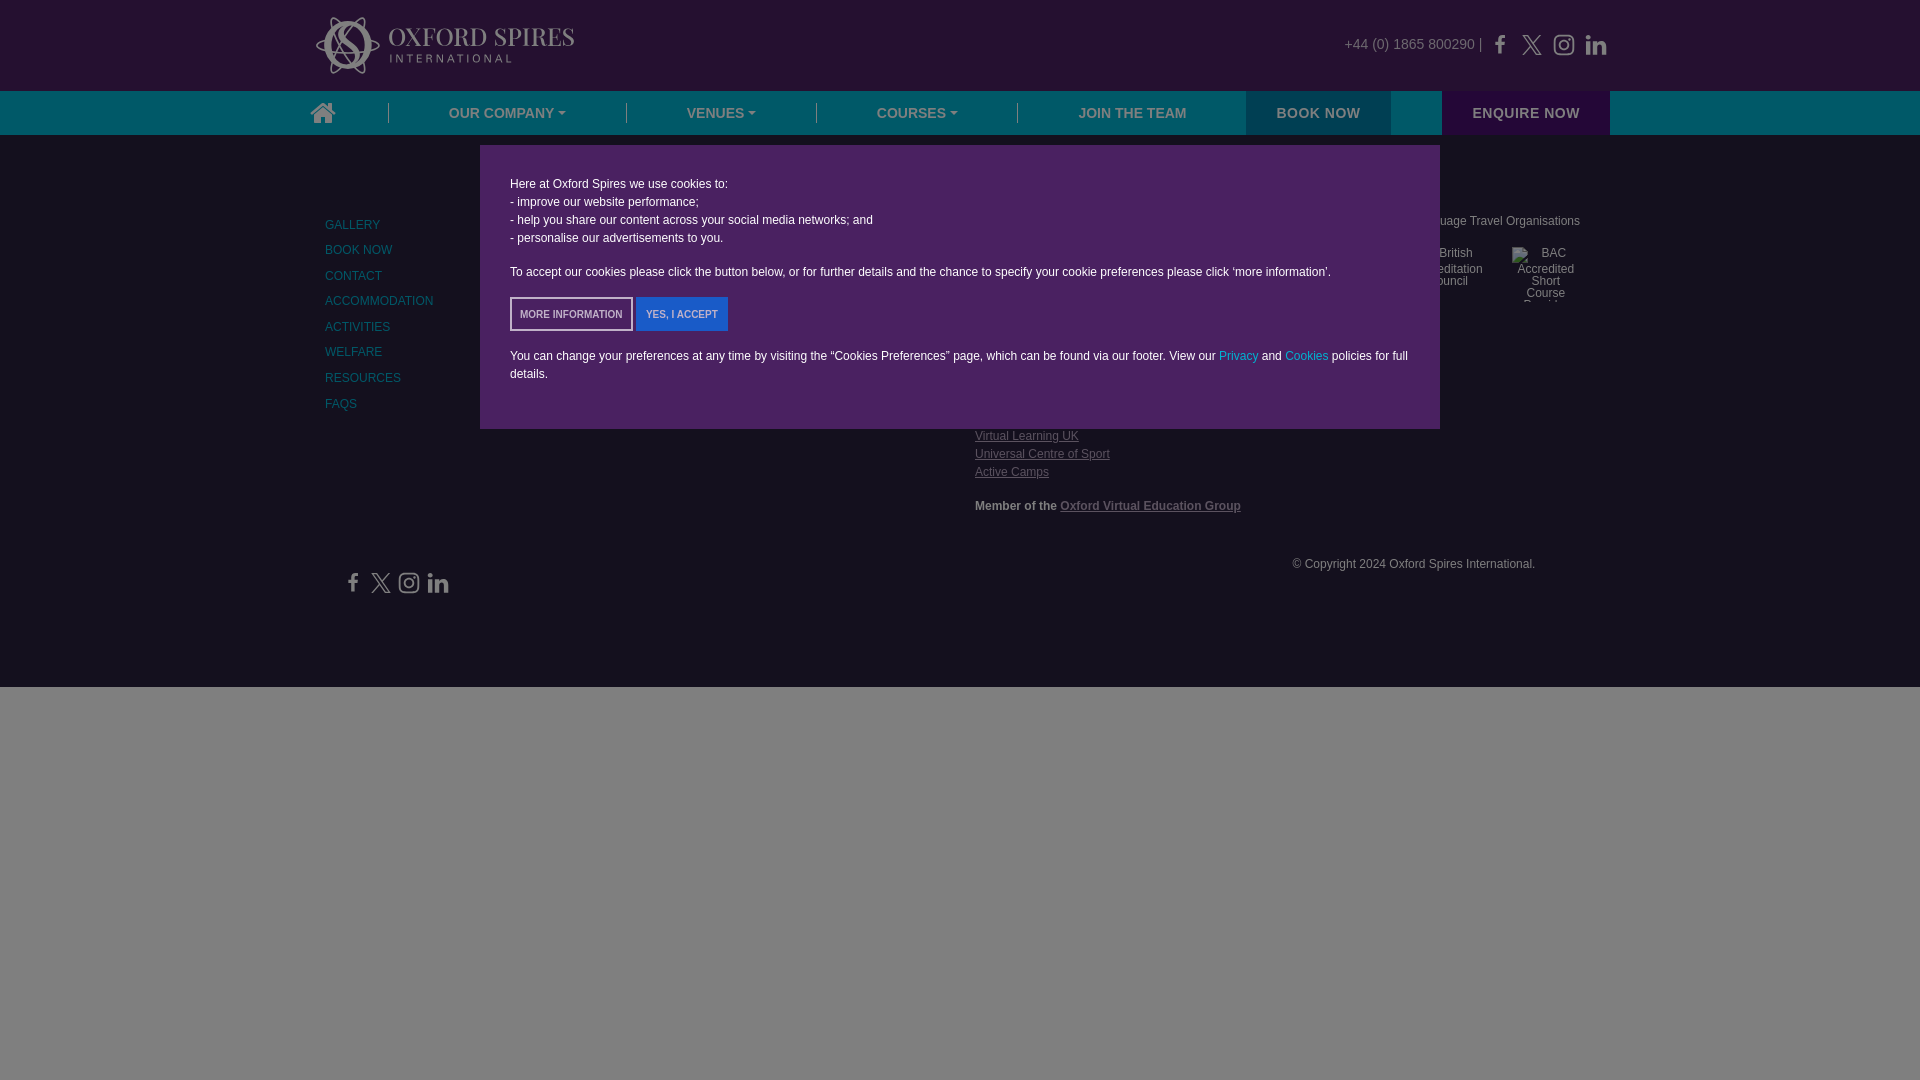 Image resolution: width=1920 pixels, height=1080 pixels. What do you see at coordinates (1500, 44) in the screenshot?
I see `Facebook page` at bounding box center [1500, 44].